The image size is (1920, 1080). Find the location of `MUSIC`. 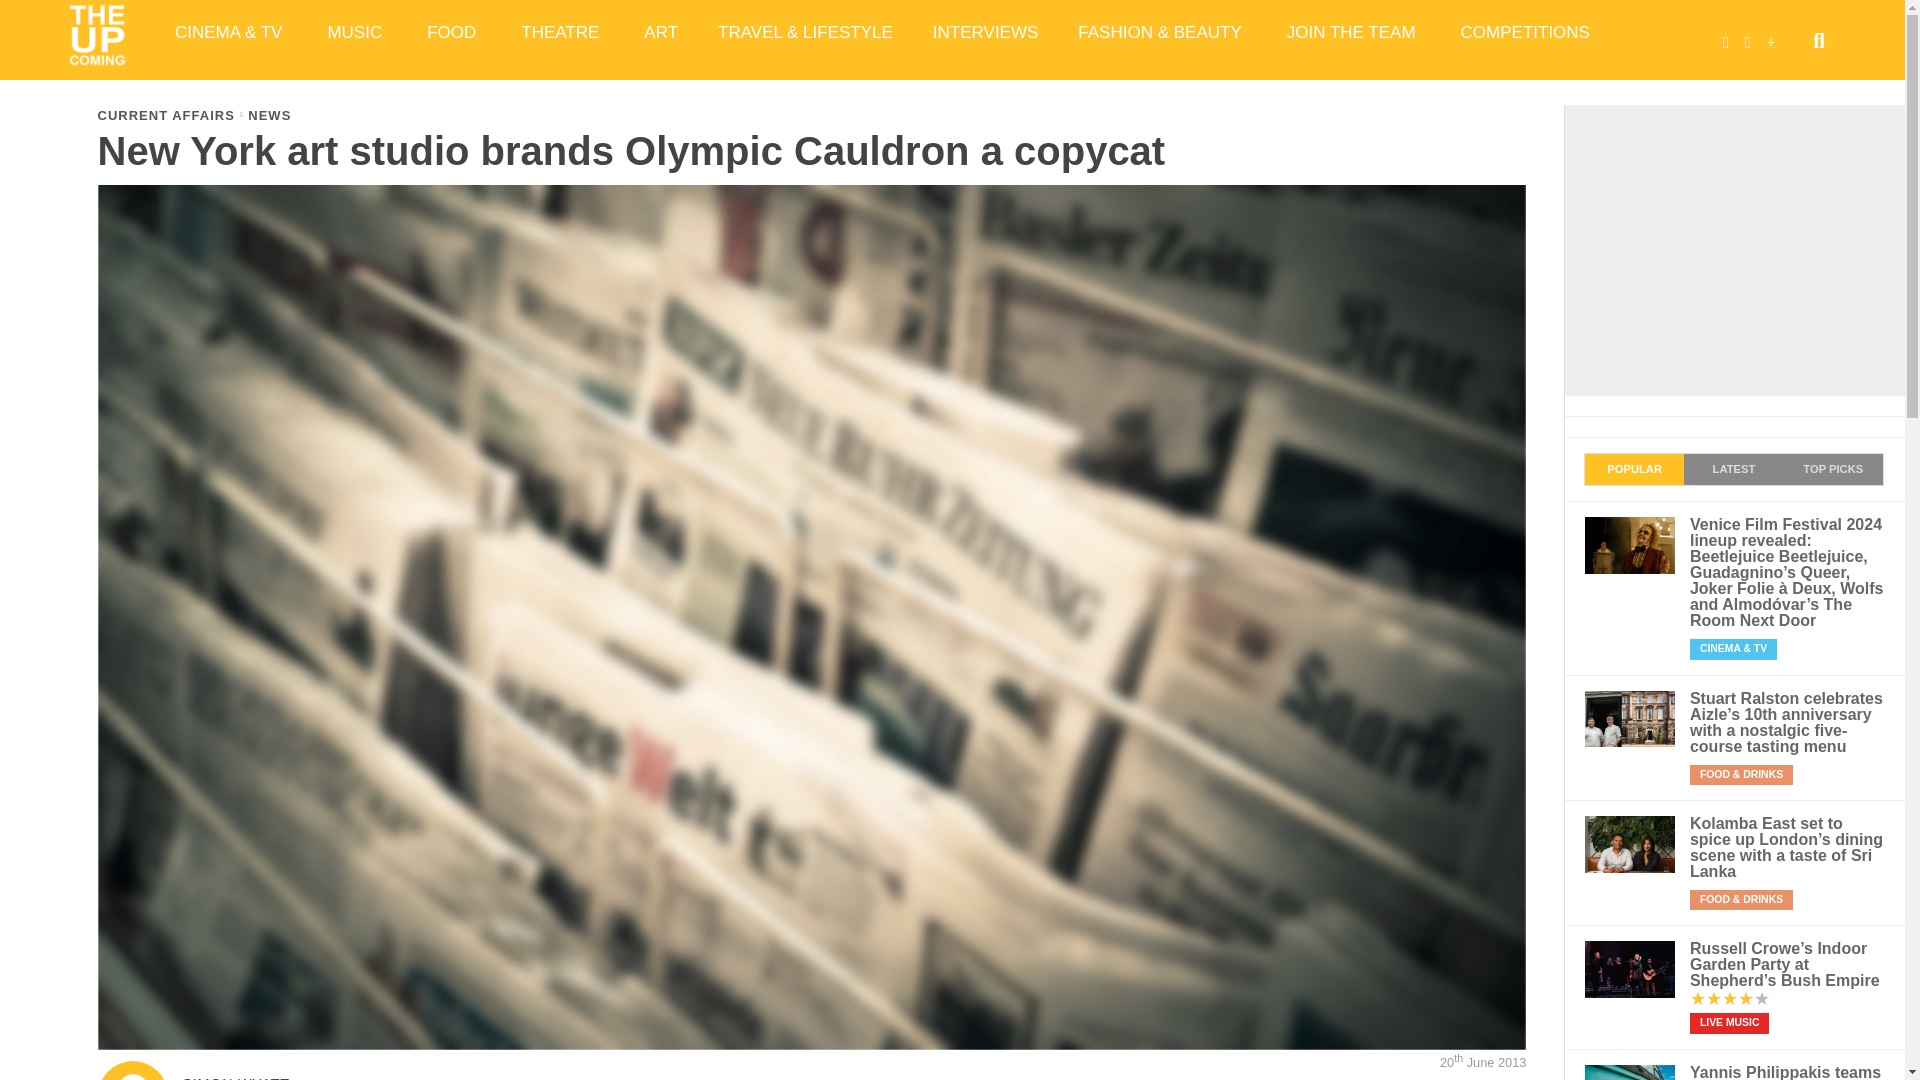

MUSIC is located at coordinates (357, 32).